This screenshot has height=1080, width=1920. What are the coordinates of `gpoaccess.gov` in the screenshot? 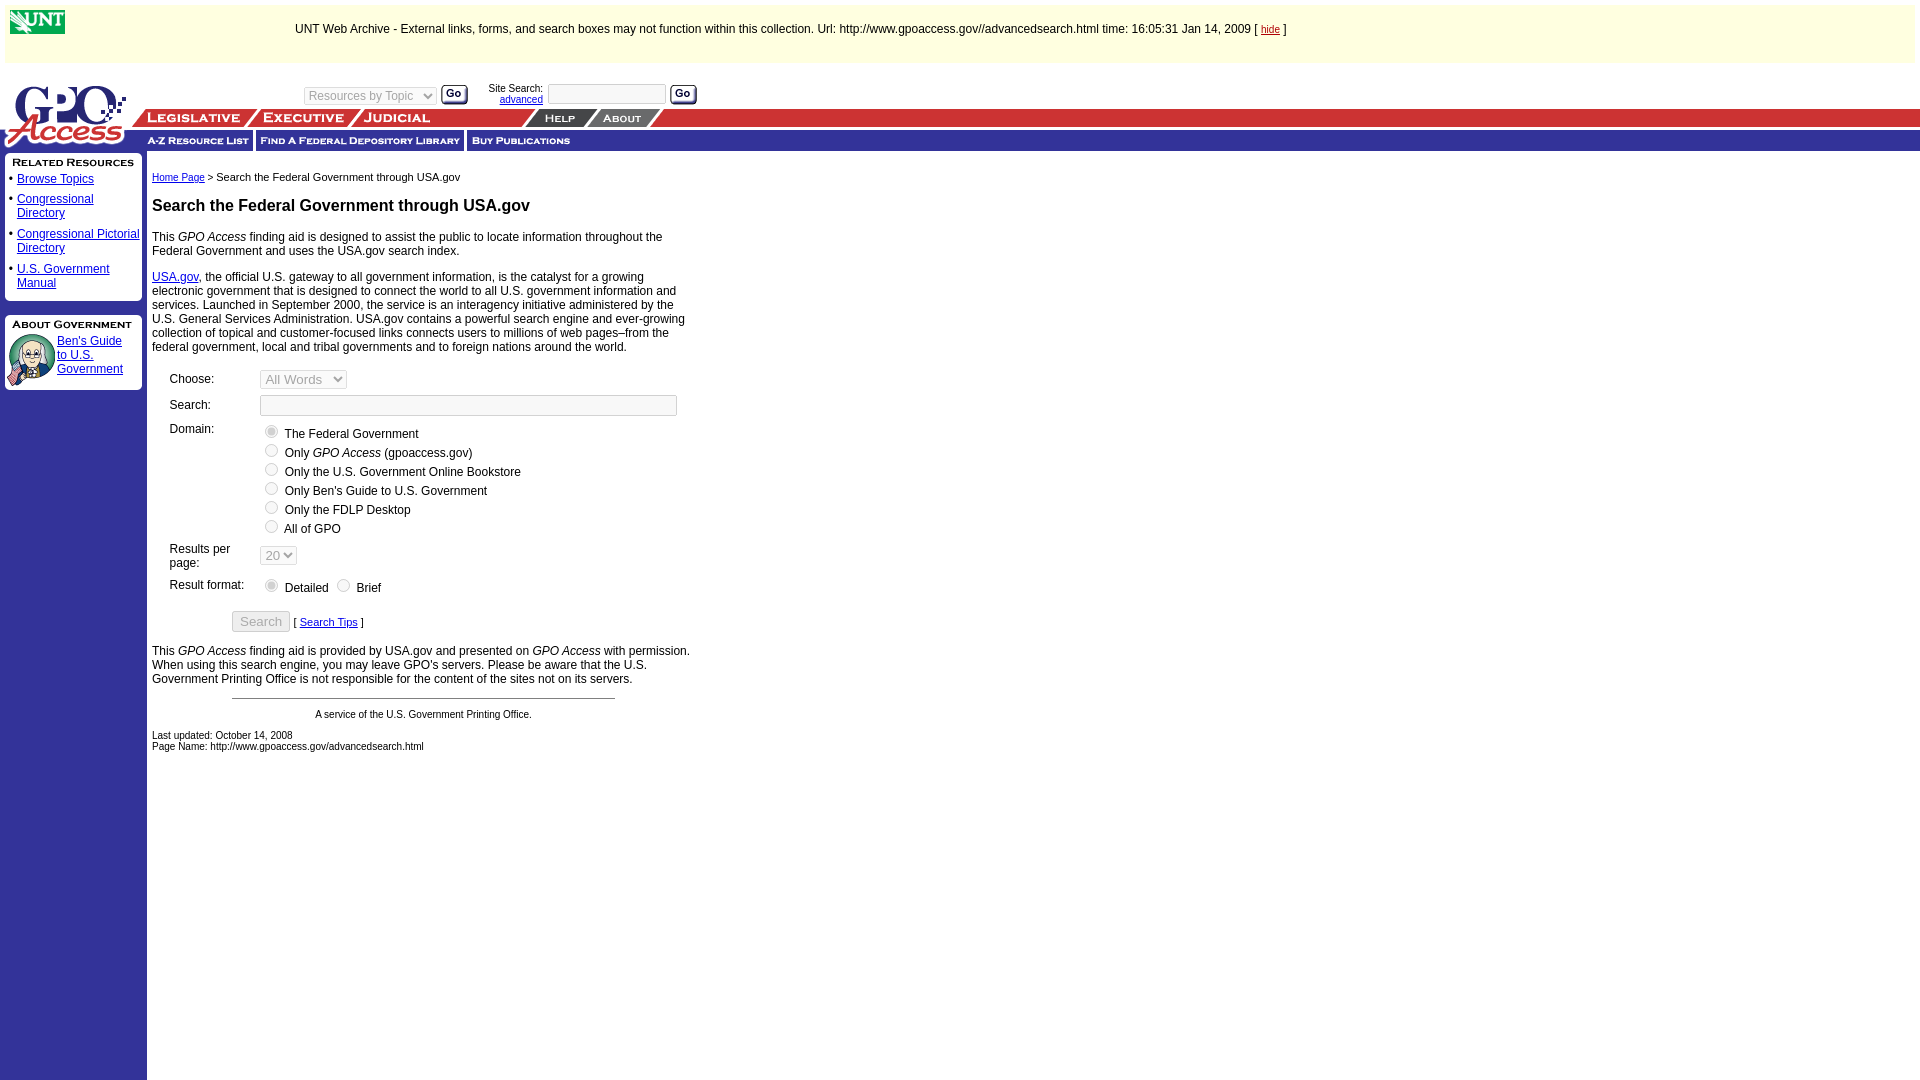 It's located at (271, 450).